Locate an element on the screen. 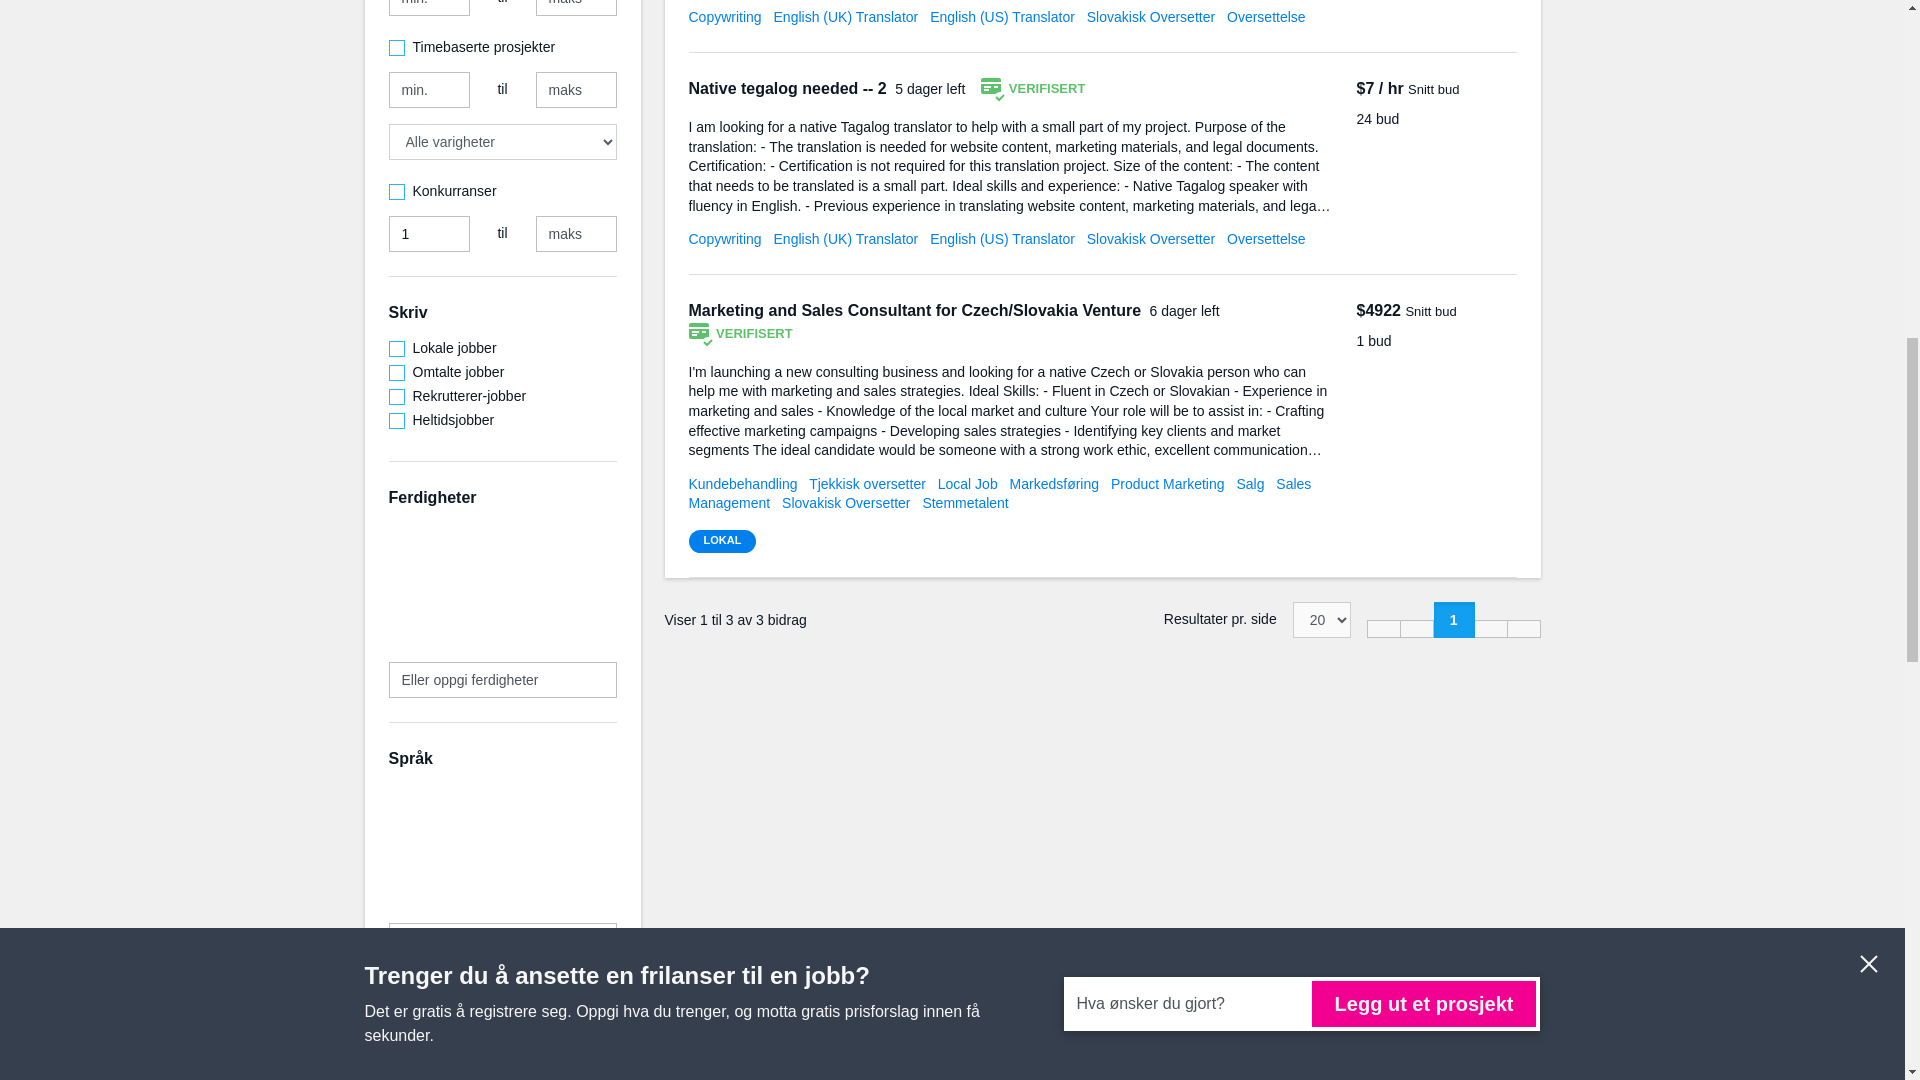  Copywriting is located at coordinates (724, 16).